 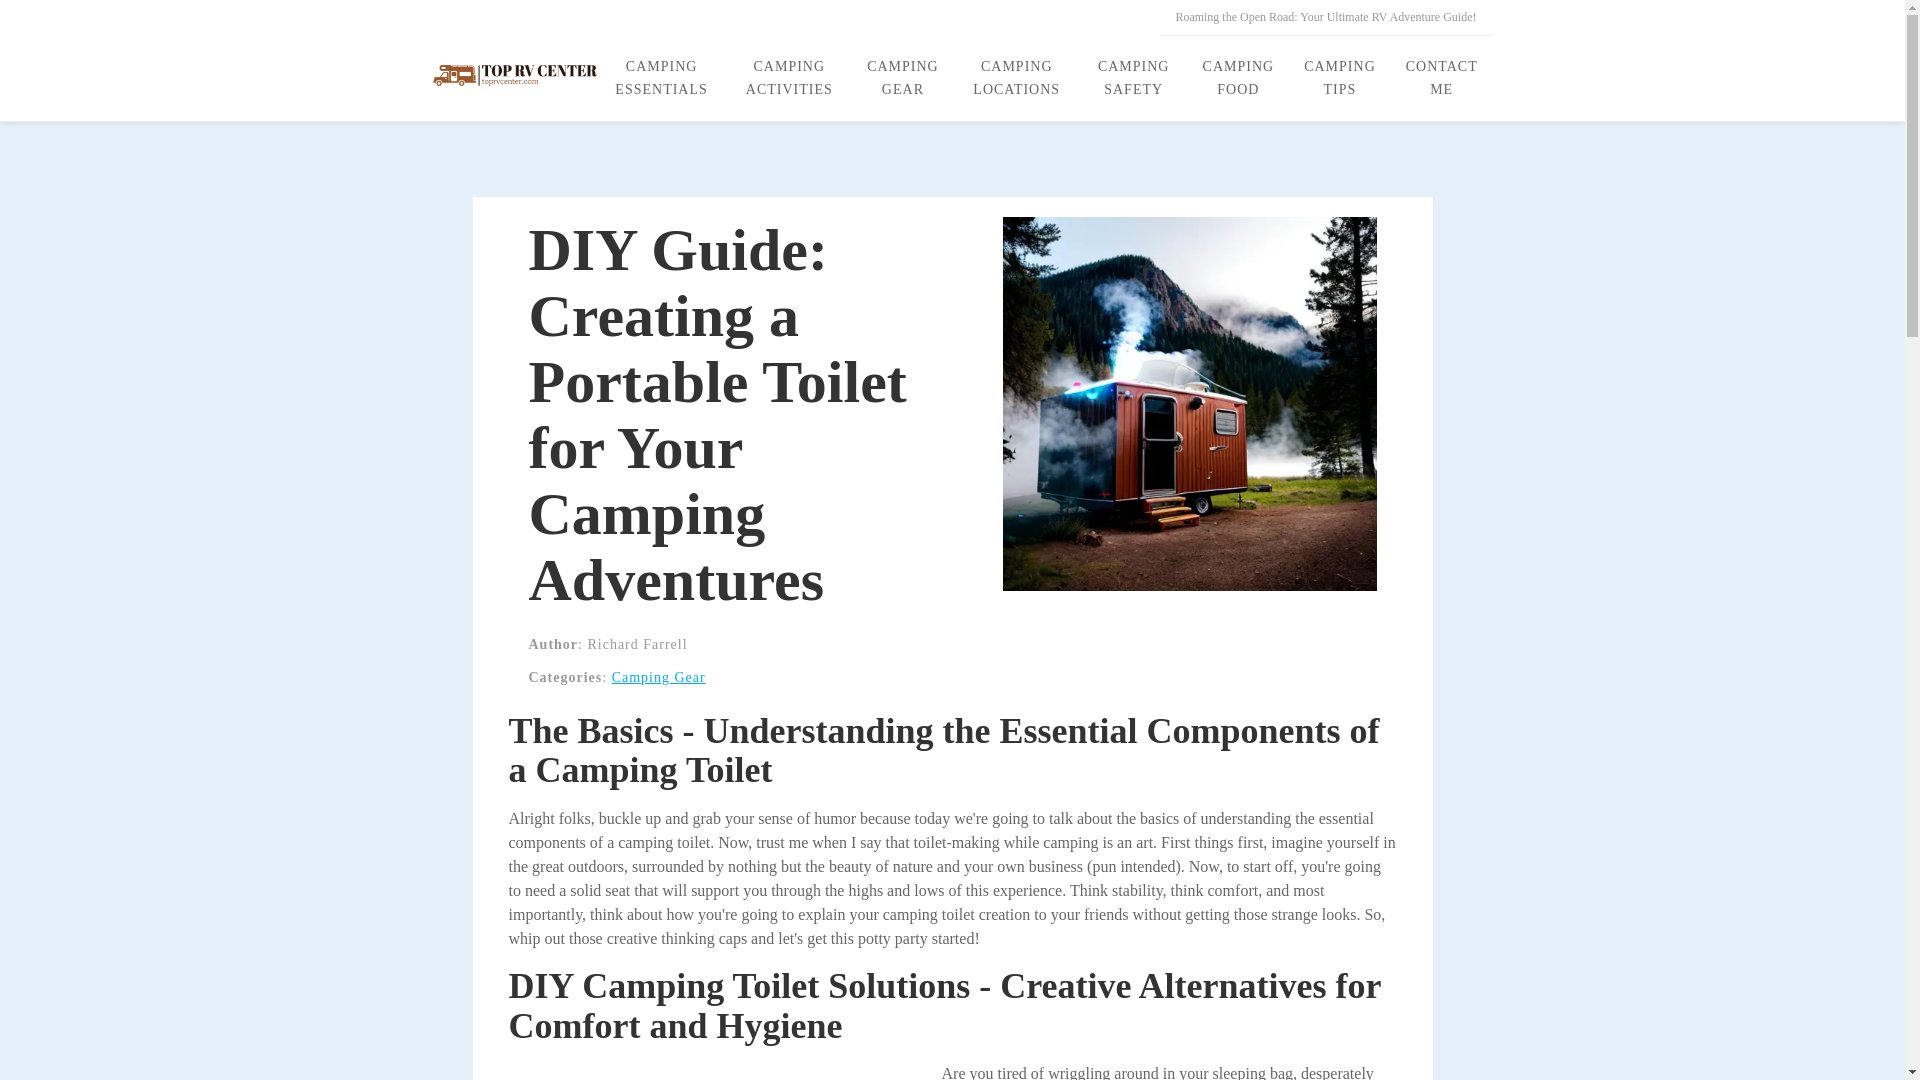 What do you see at coordinates (1134, 78) in the screenshot?
I see `CAMPING SAFETY` at bounding box center [1134, 78].